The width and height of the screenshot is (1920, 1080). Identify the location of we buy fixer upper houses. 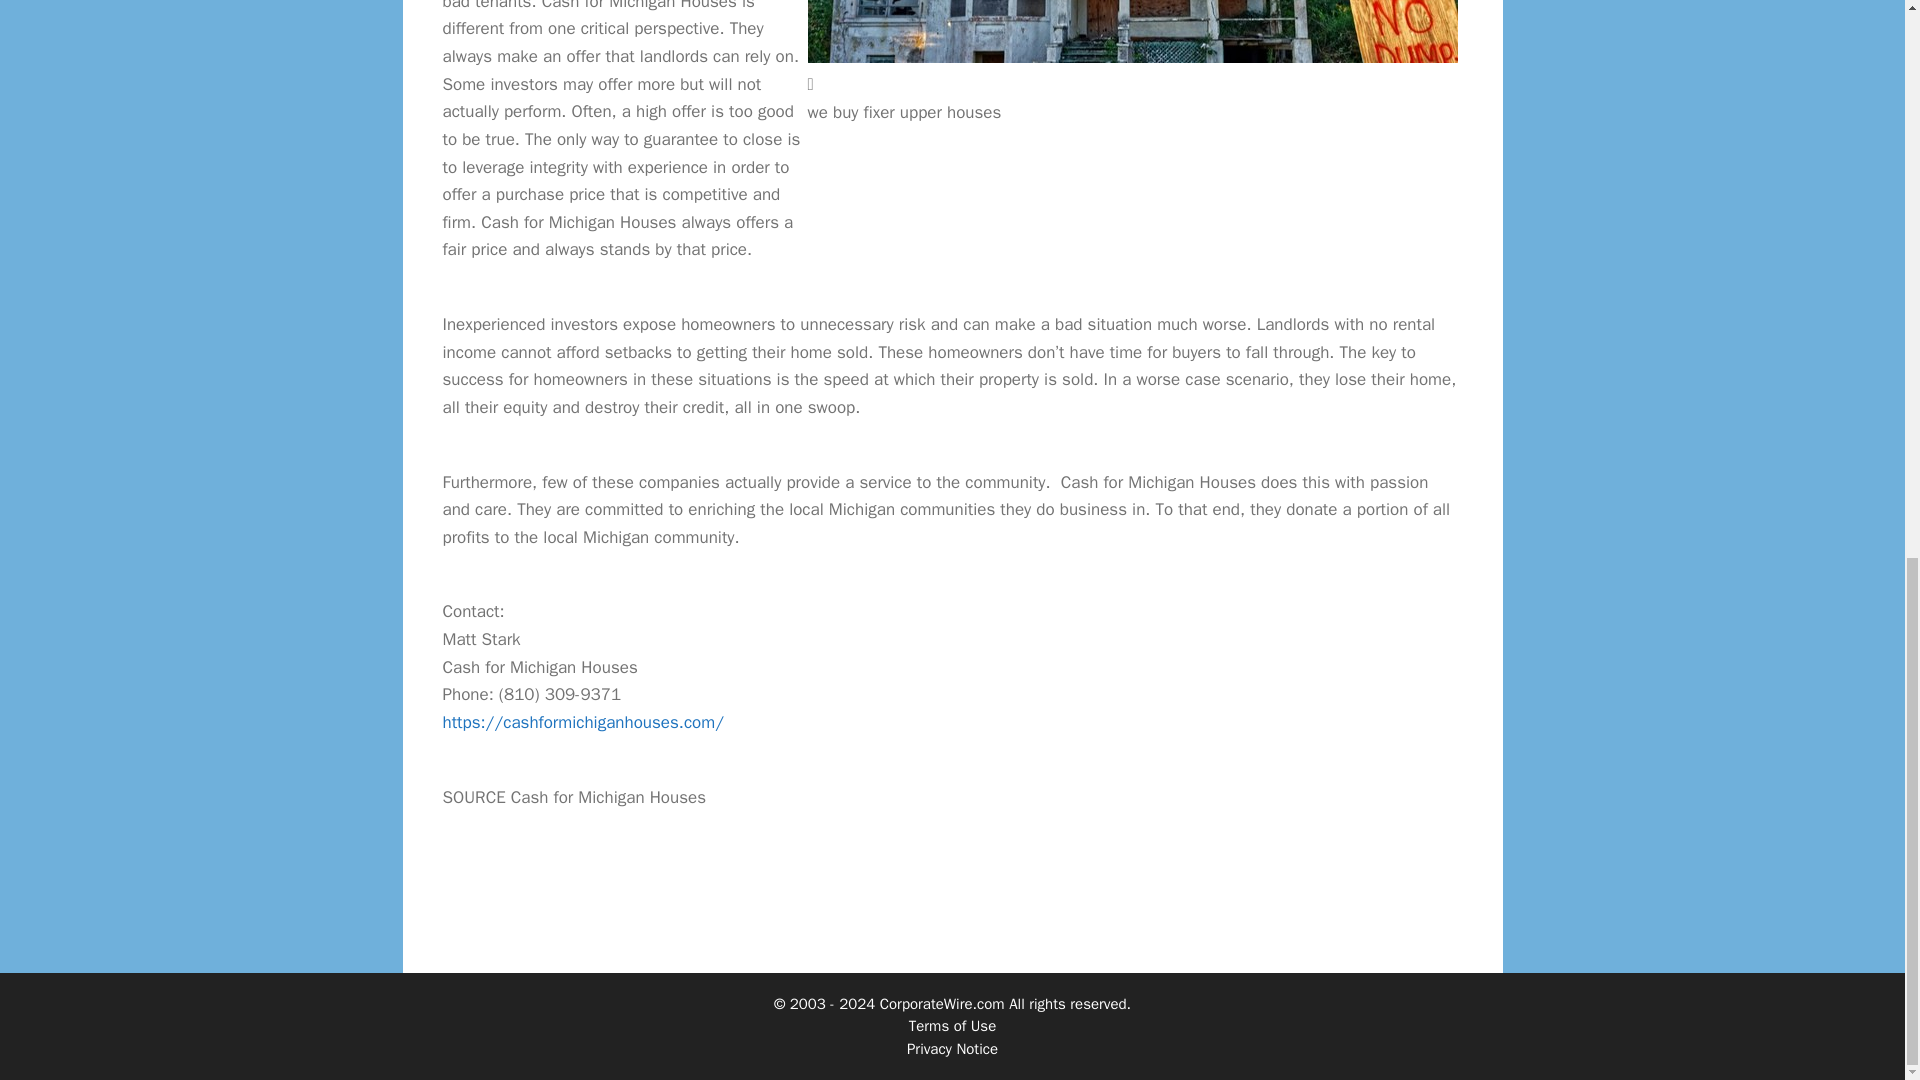
(1132, 31).